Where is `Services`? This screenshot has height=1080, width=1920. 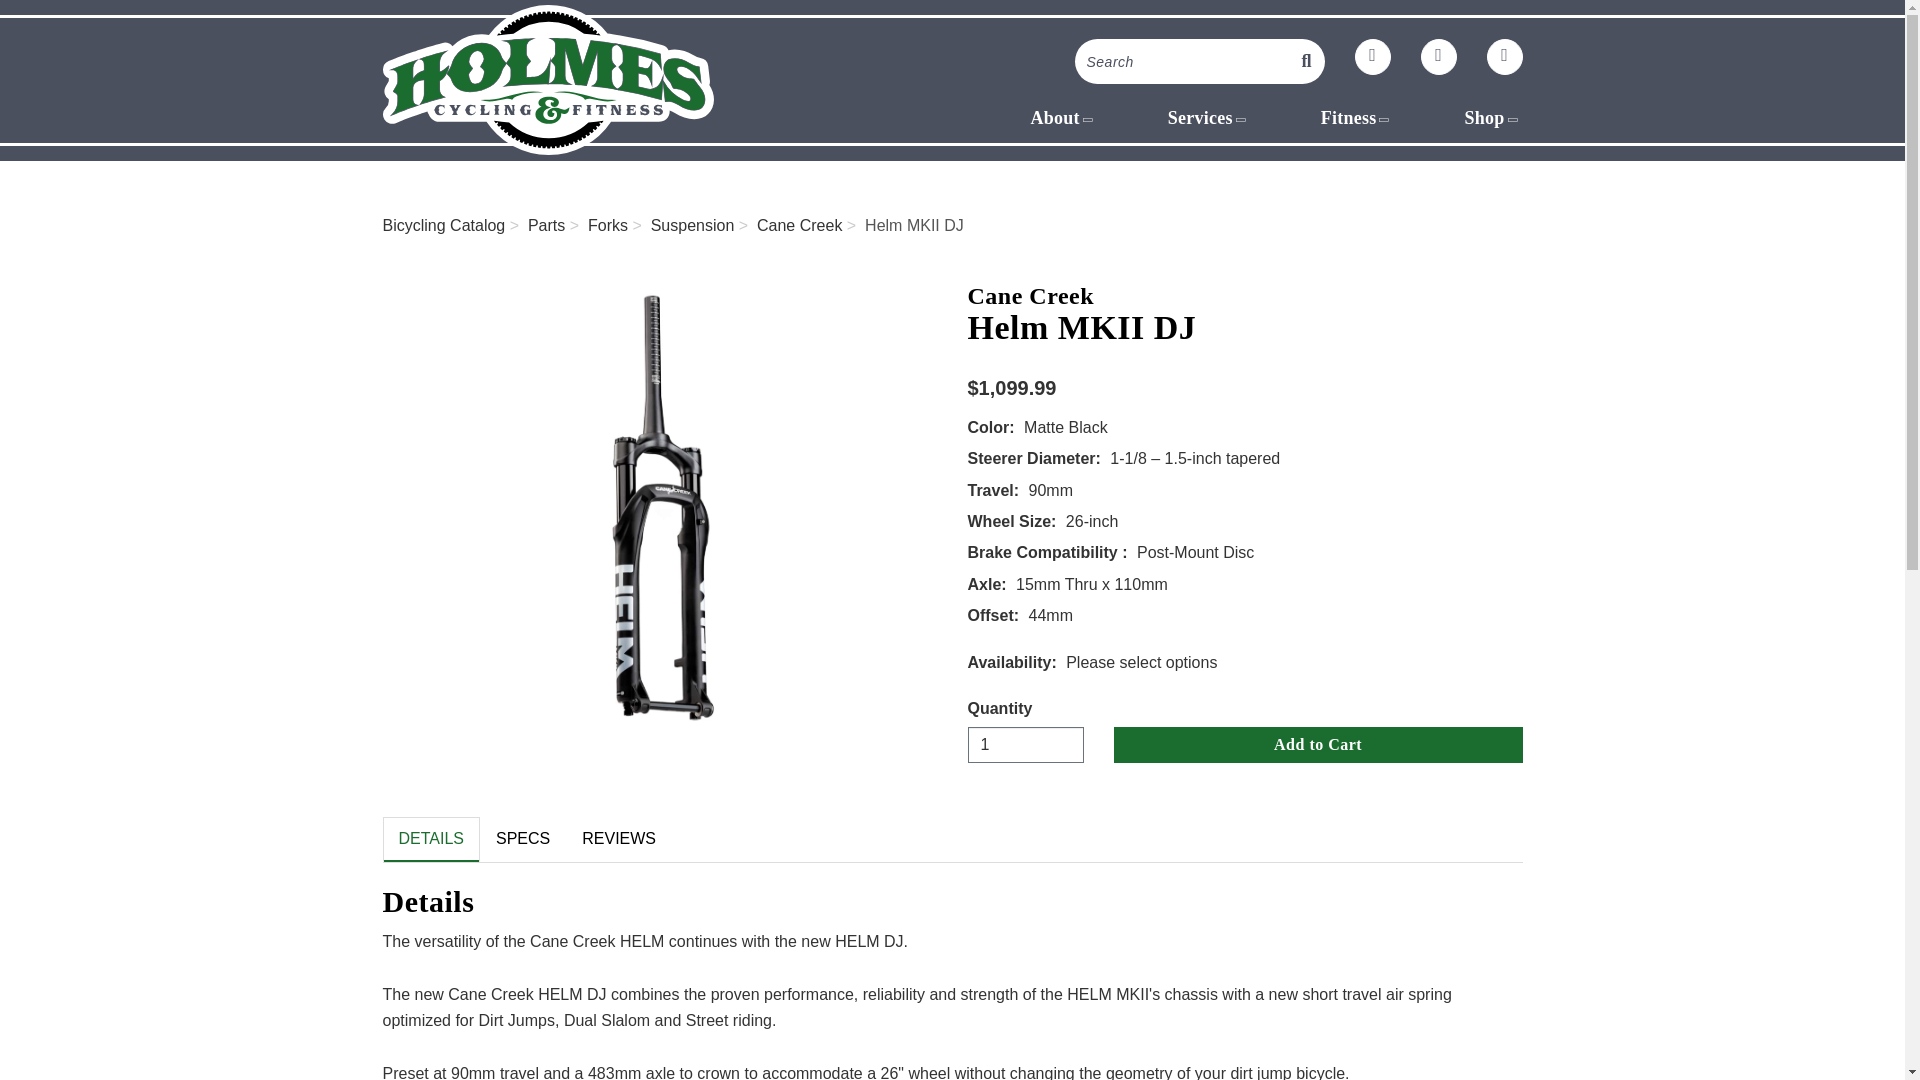 Services is located at coordinates (1209, 118).